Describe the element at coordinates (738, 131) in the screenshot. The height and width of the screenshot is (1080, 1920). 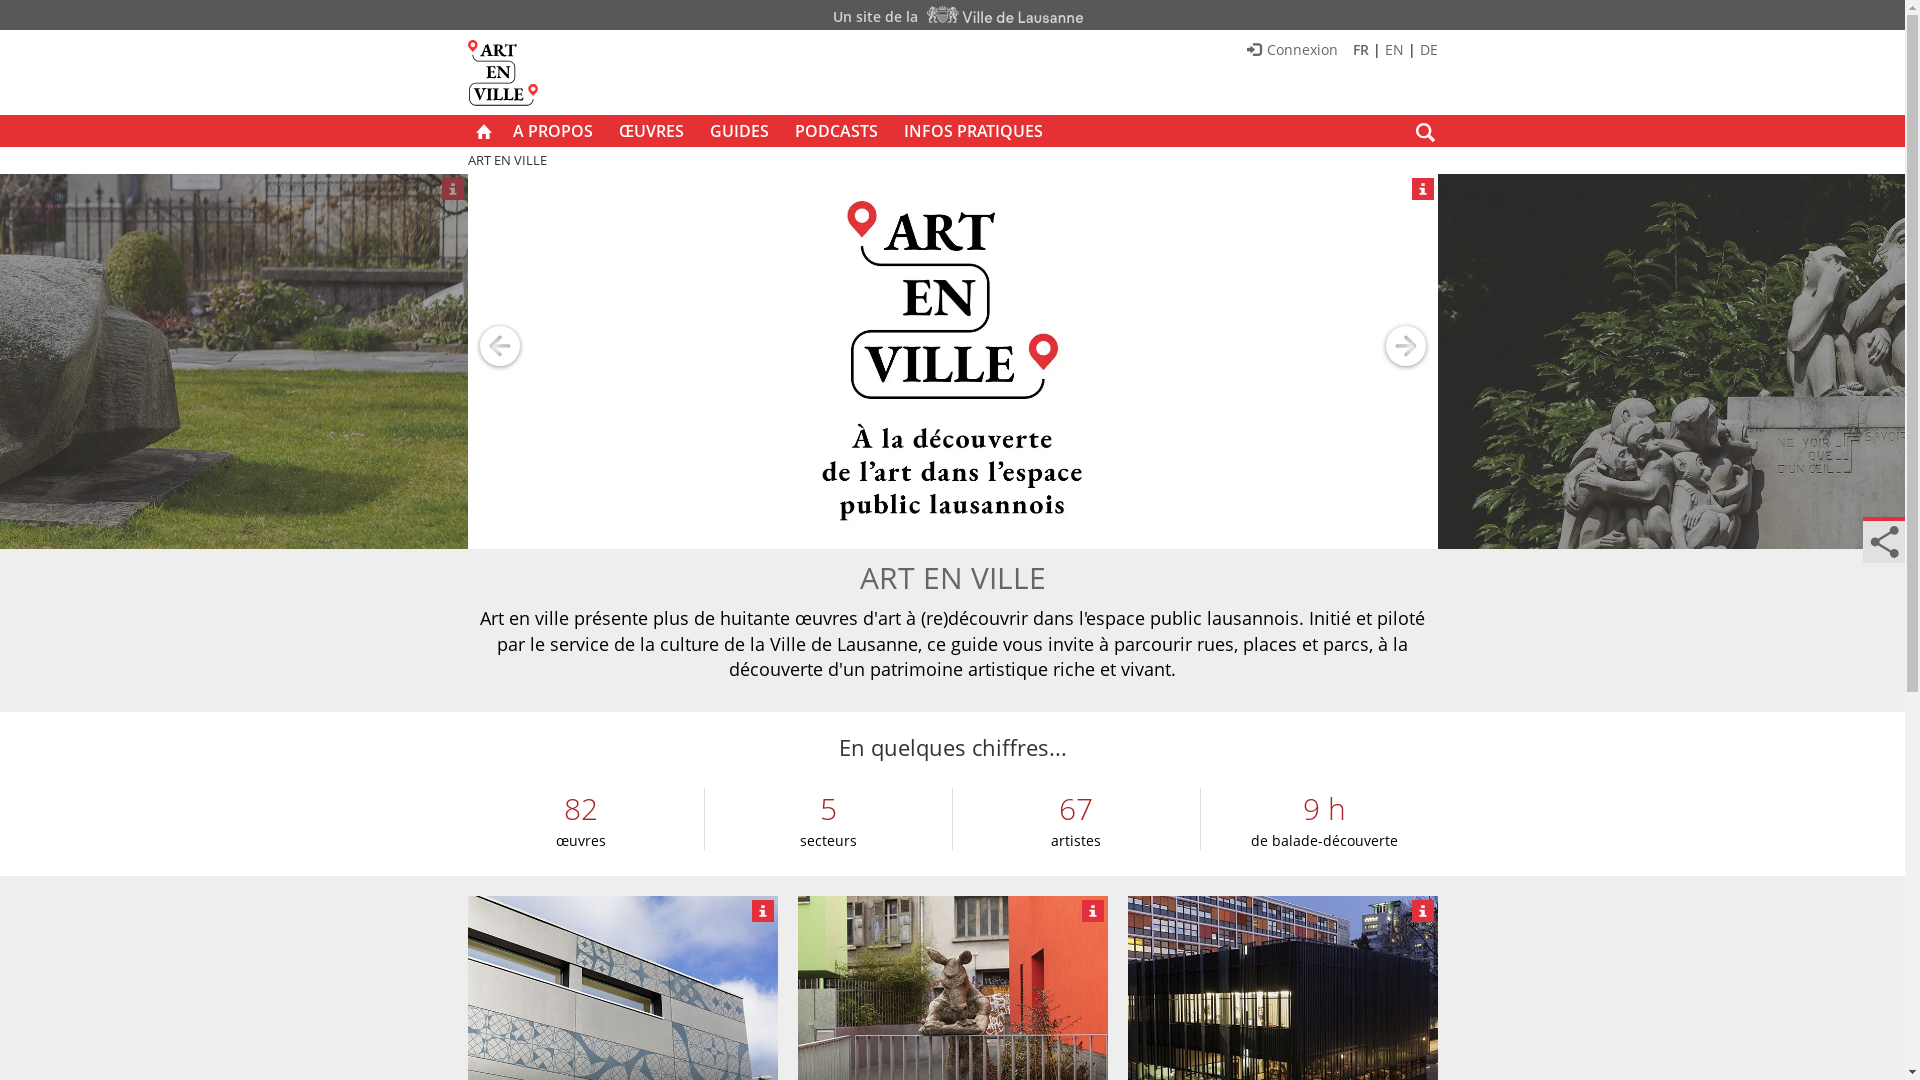
I see `GUIDES` at that location.